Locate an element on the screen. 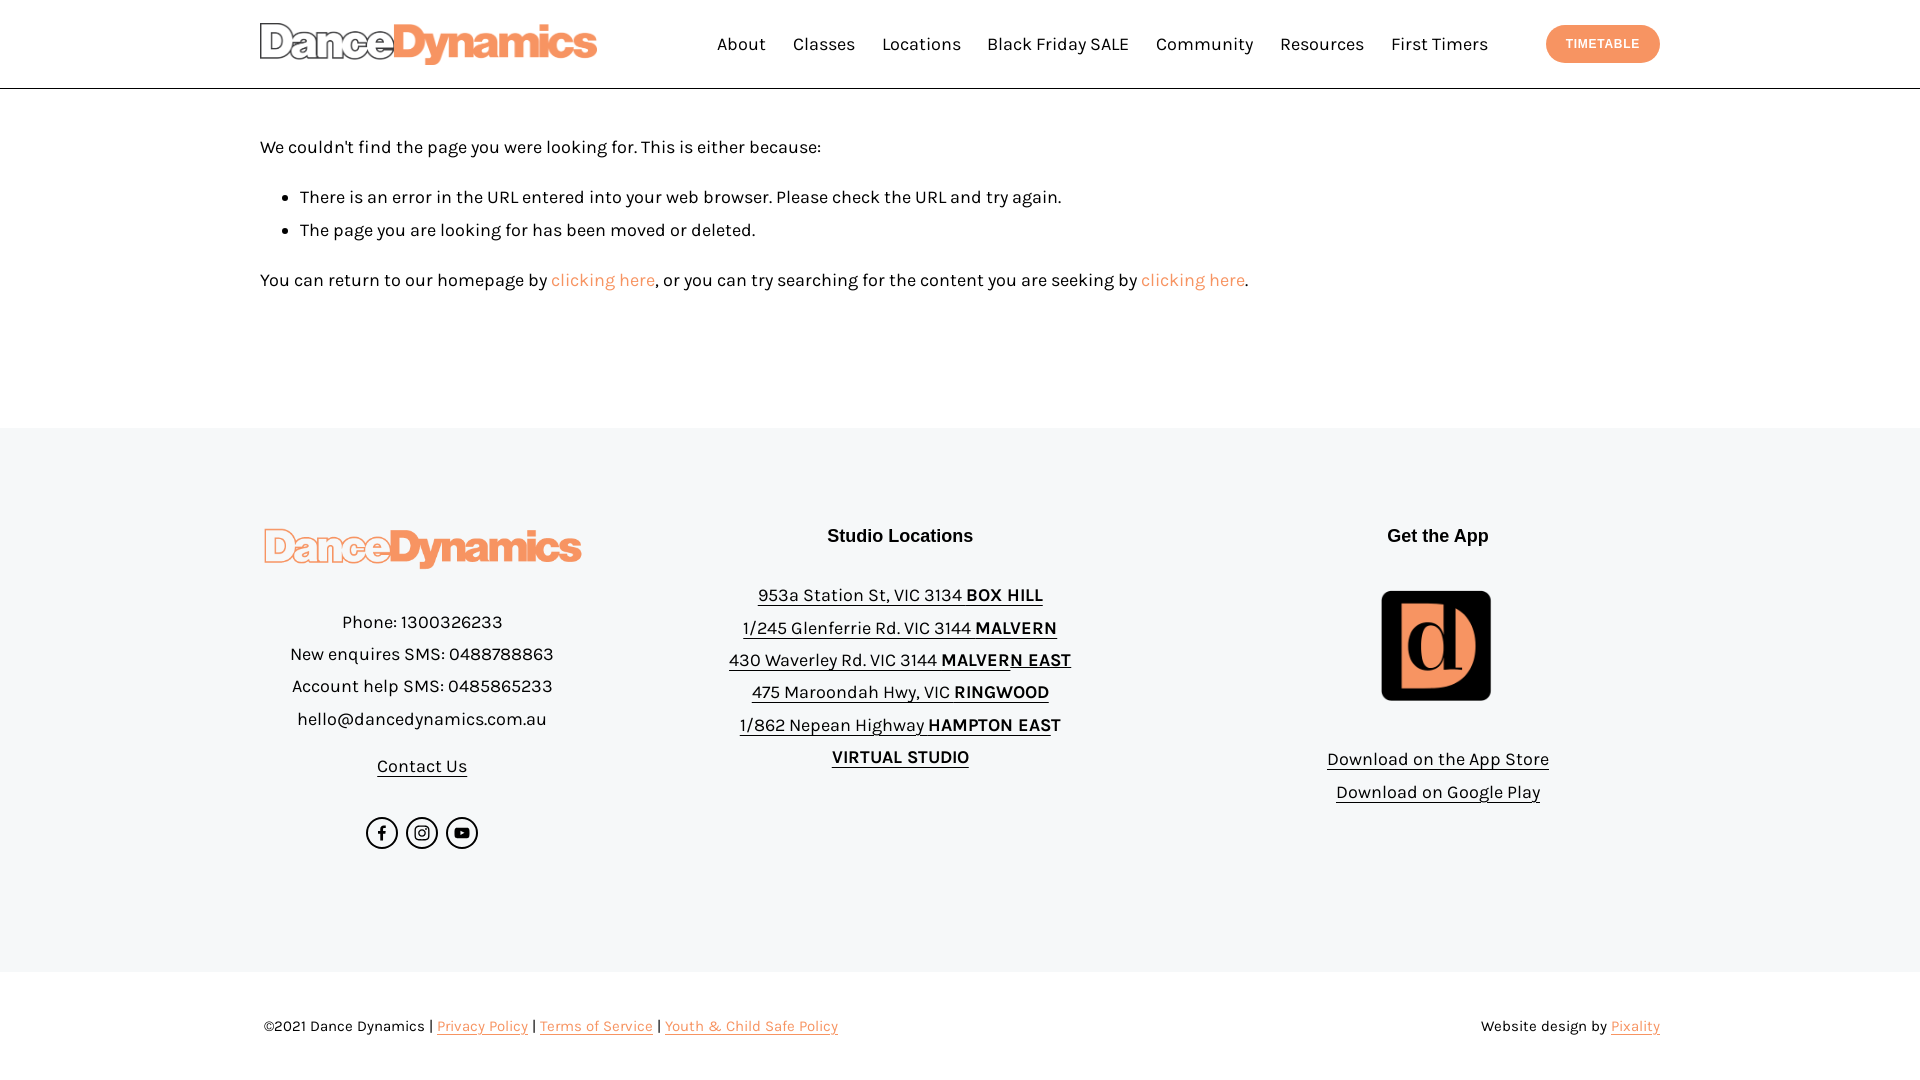 Image resolution: width=1920 pixels, height=1080 pixels. clicking here is located at coordinates (603, 280).